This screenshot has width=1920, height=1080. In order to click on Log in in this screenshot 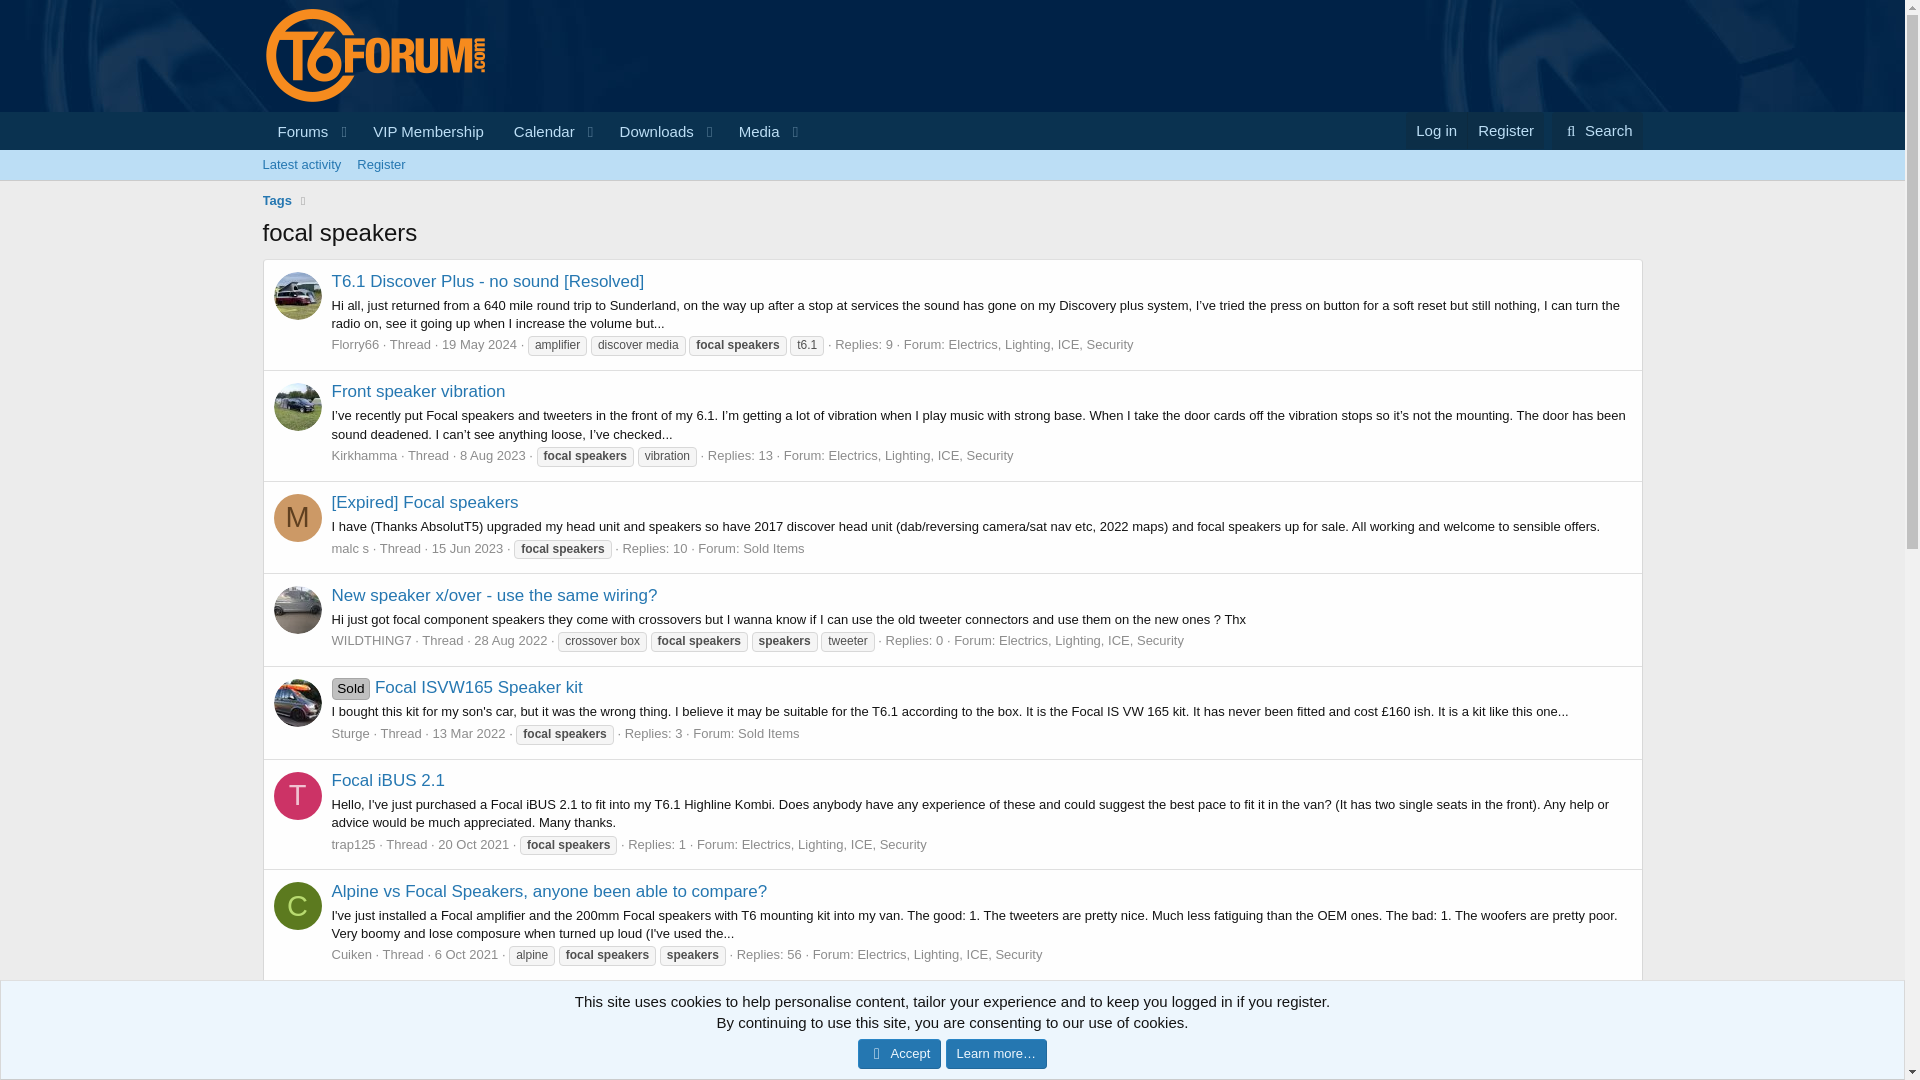, I will do `click(538, 132)`.